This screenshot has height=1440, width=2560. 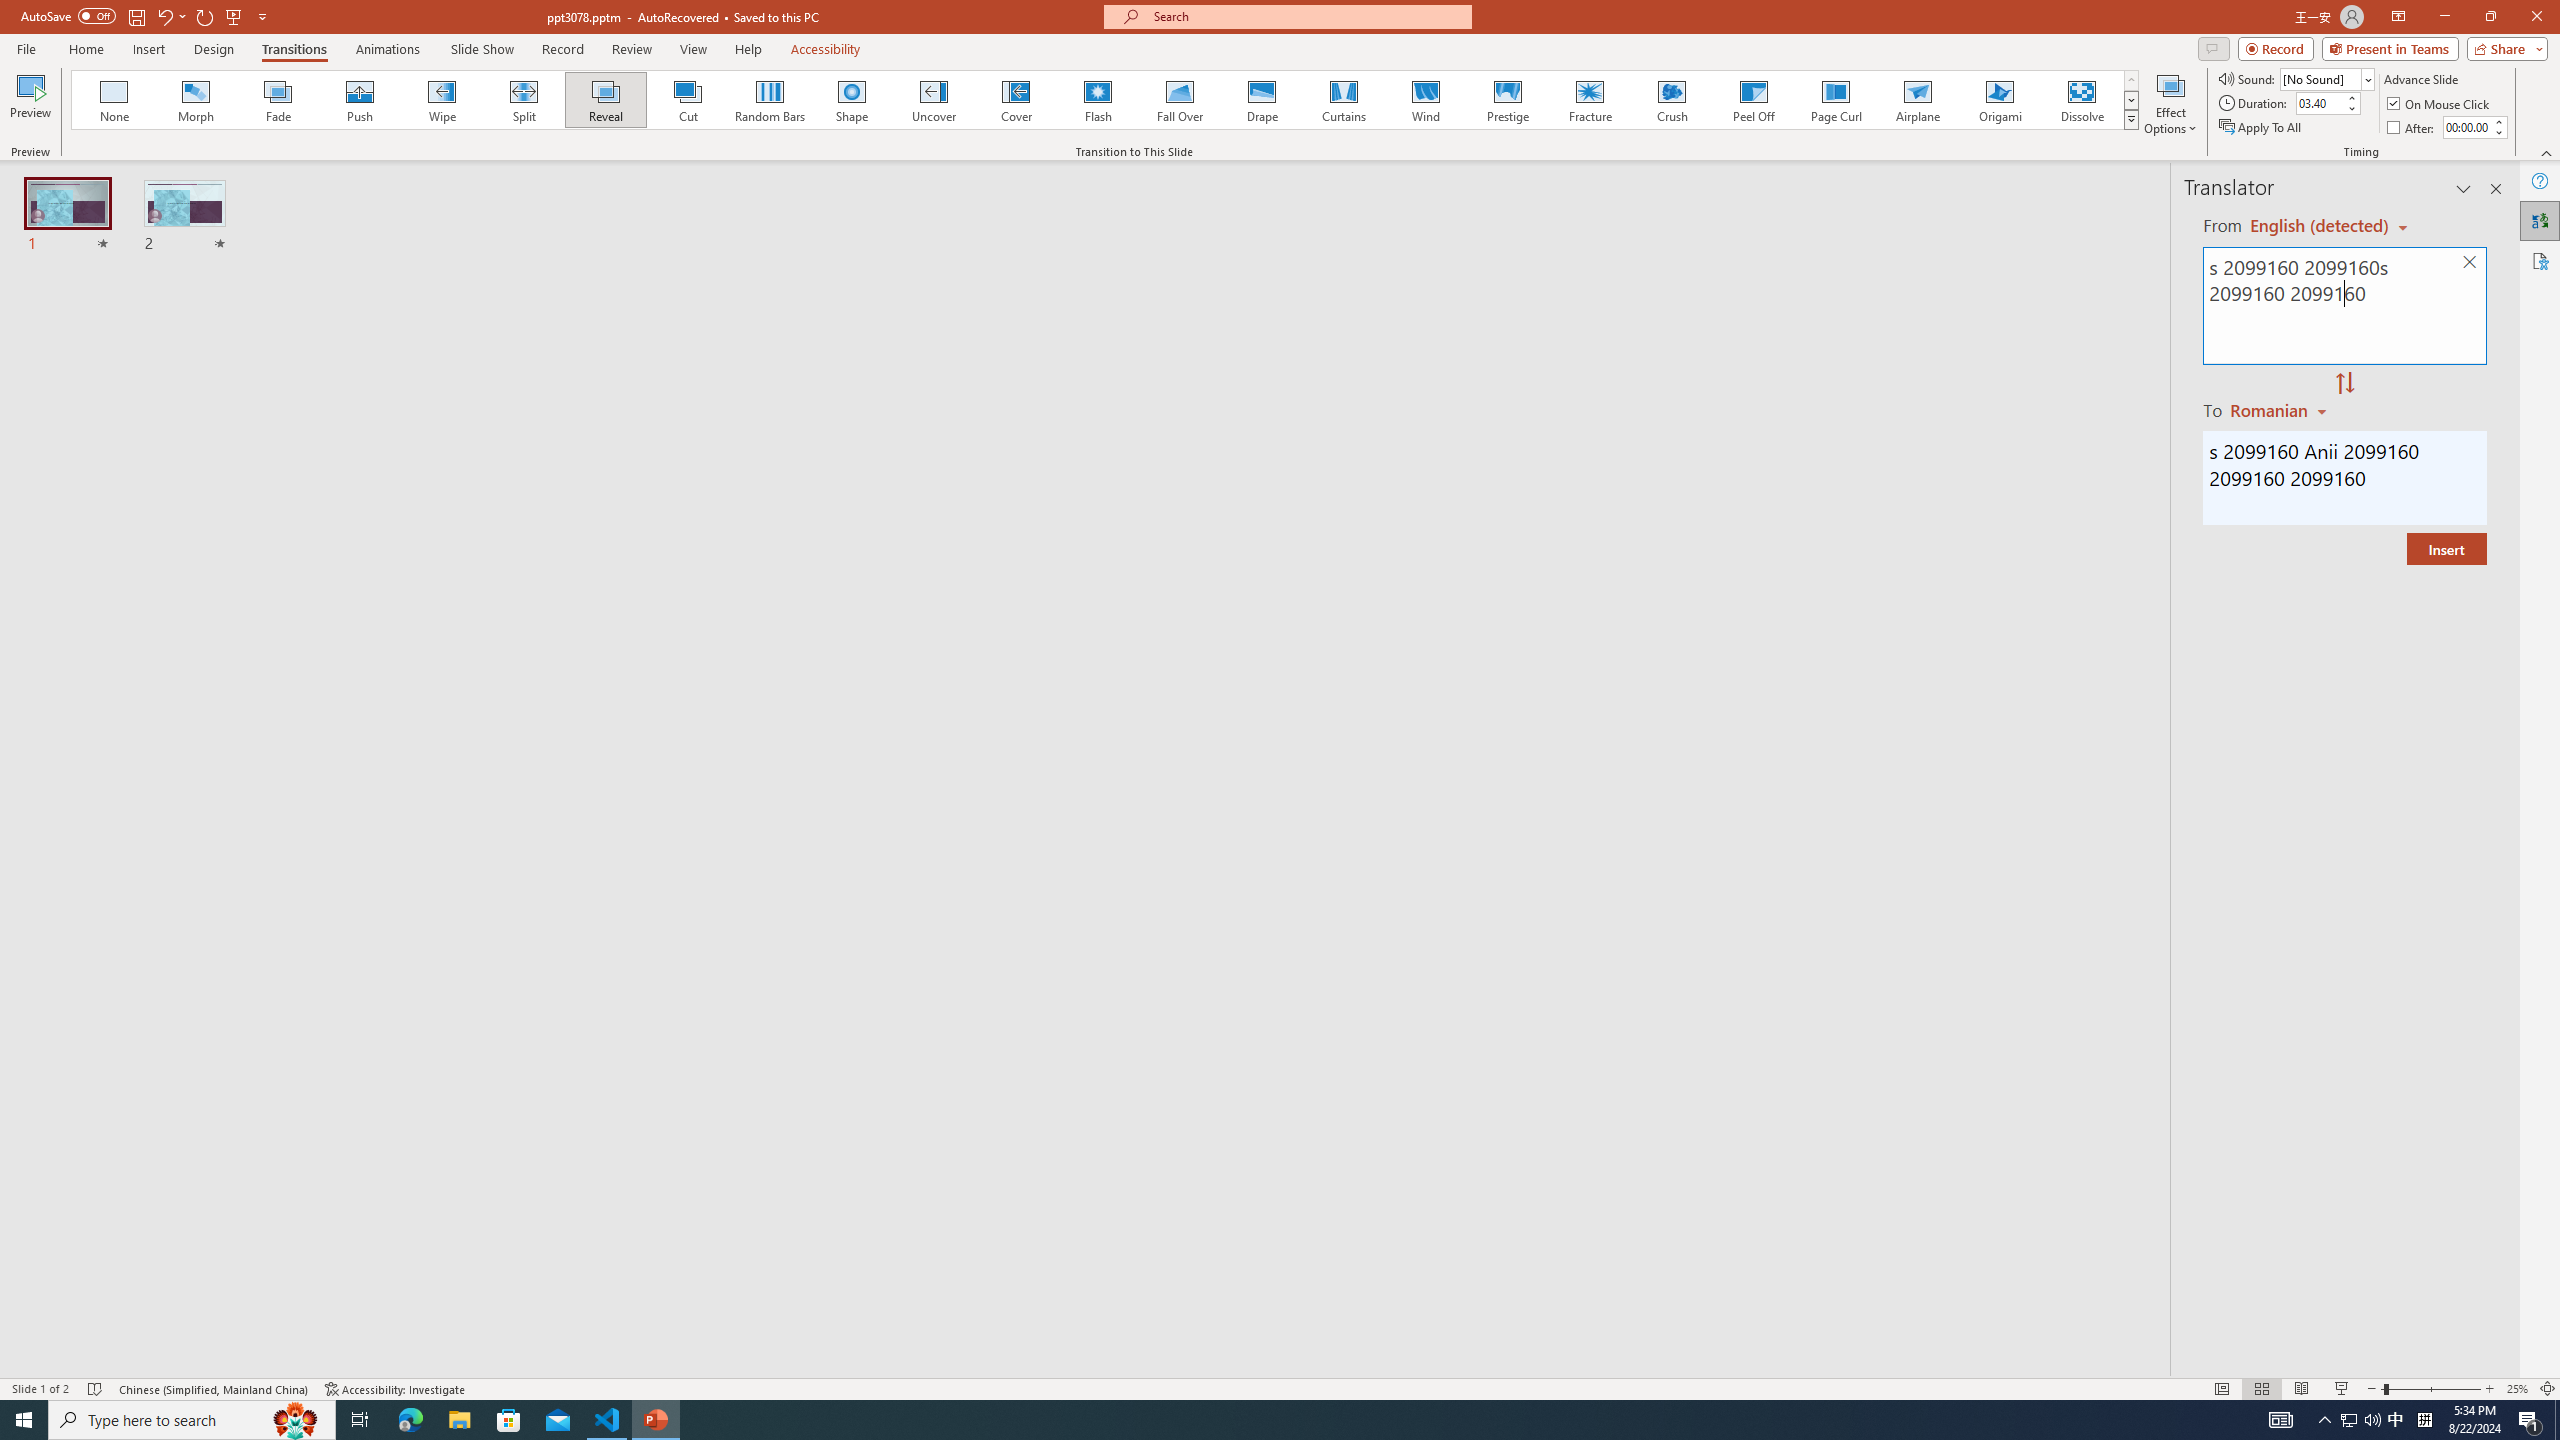 What do you see at coordinates (2132, 119) in the screenshot?
I see `Transition Effects` at bounding box center [2132, 119].